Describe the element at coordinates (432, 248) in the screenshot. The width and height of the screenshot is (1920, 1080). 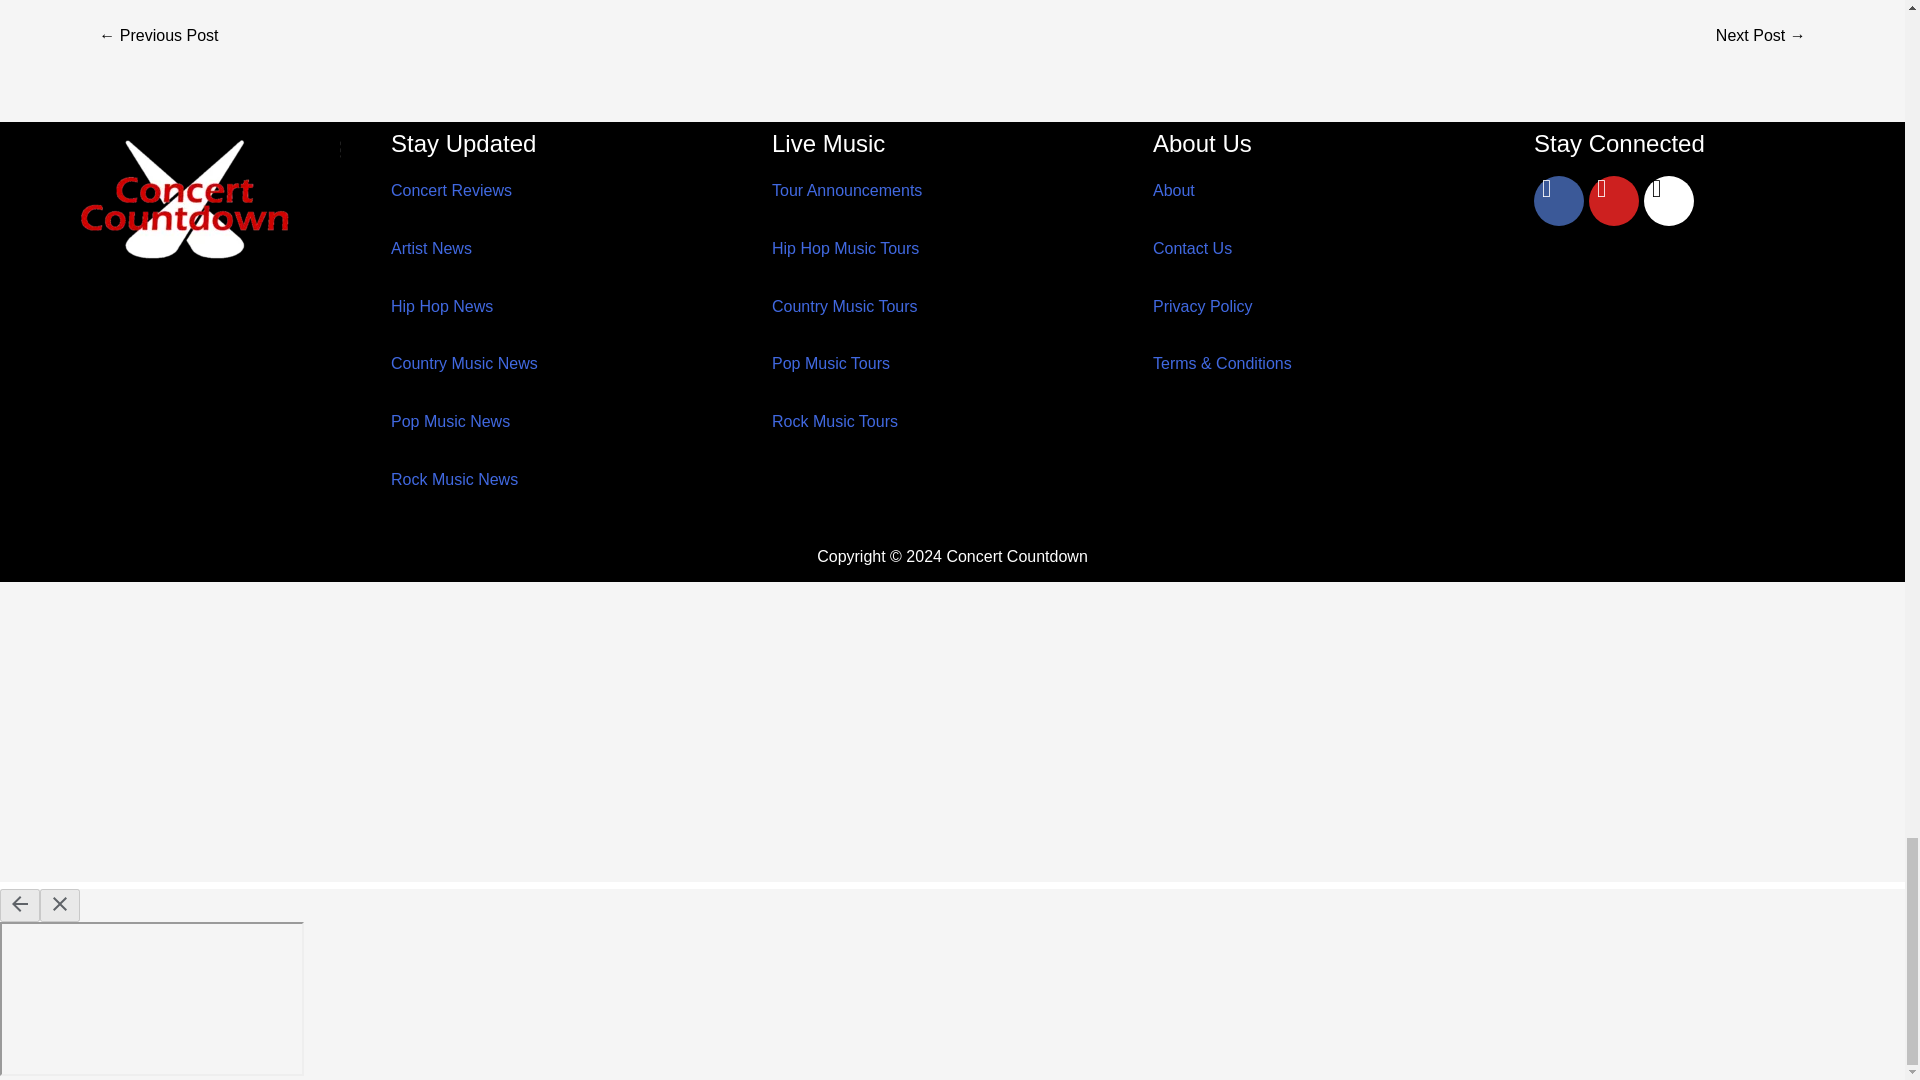
I see `Artist News` at that location.